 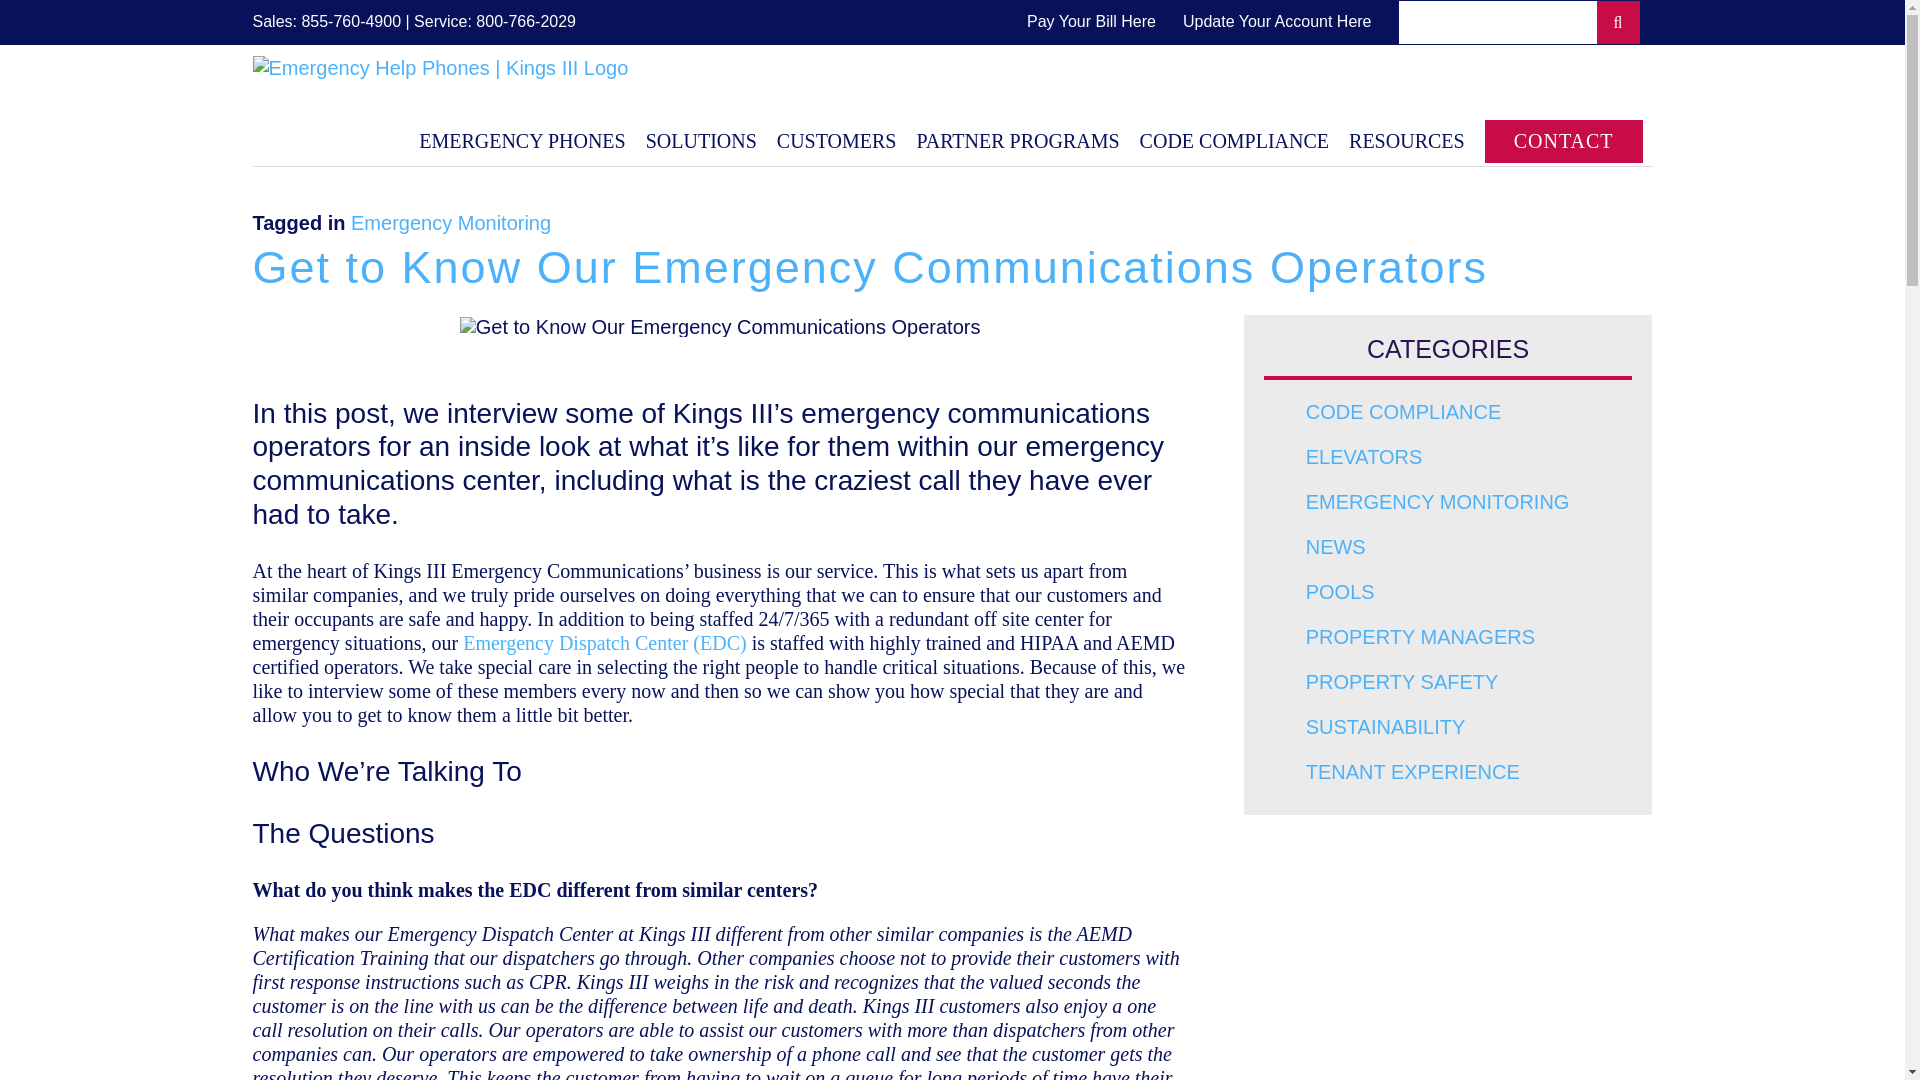 I want to click on CODE COMPLIANCE, so click(x=1234, y=140).